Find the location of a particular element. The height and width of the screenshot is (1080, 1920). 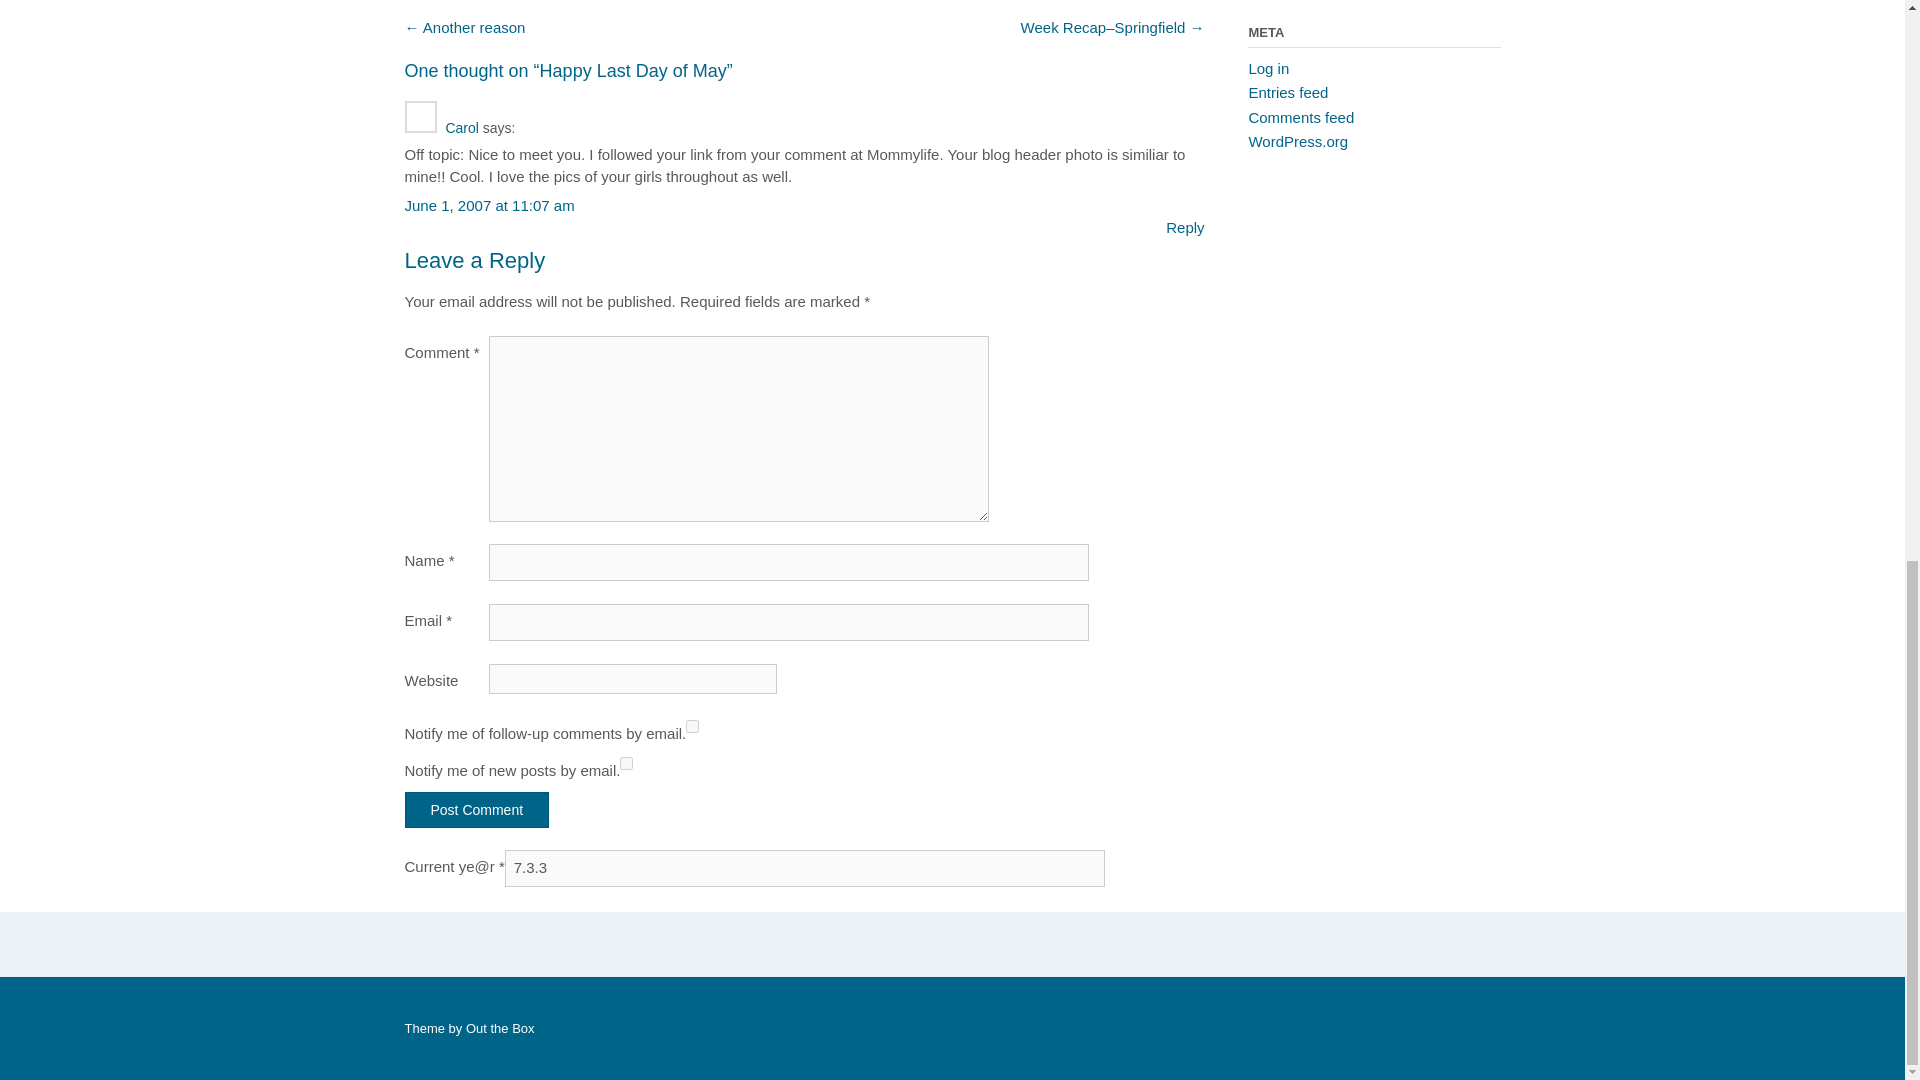

June 1, 2007 at 11:07 am is located at coordinates (488, 204).